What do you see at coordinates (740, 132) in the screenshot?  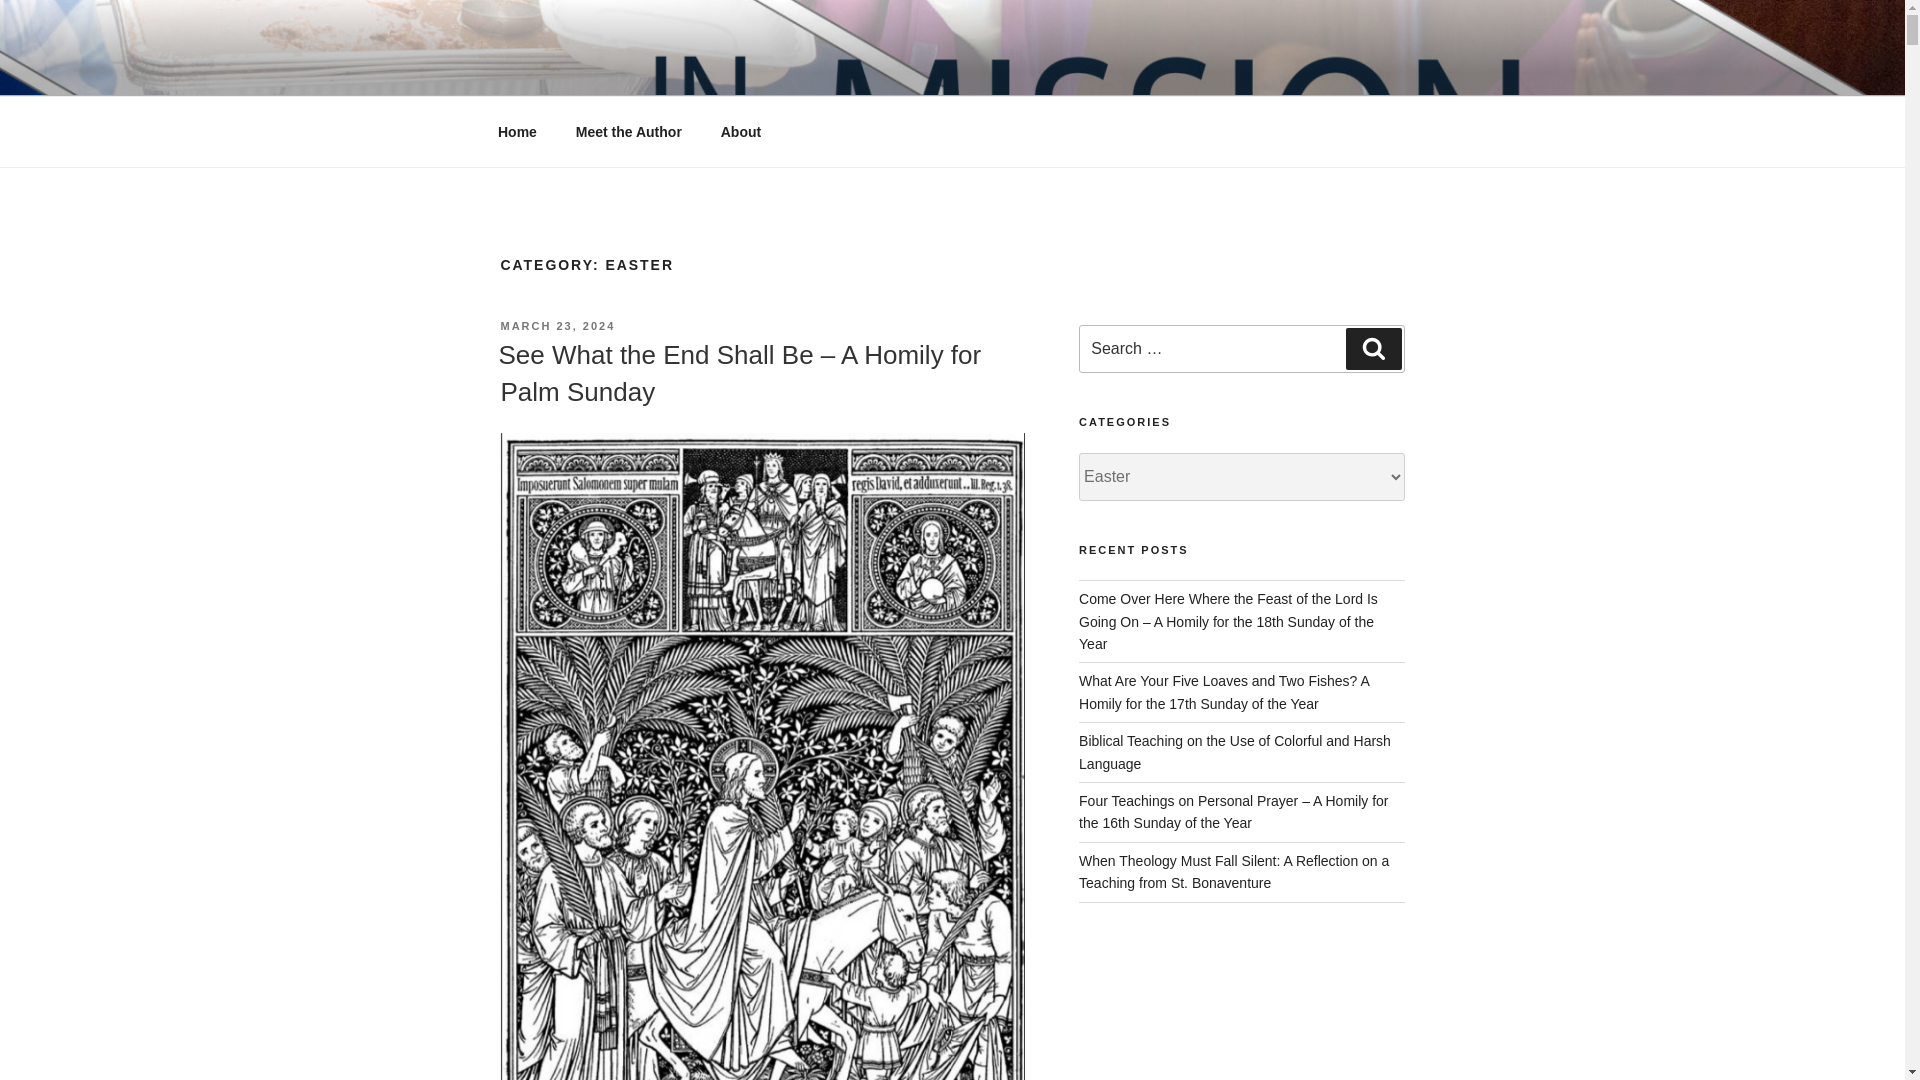 I see `About` at bounding box center [740, 132].